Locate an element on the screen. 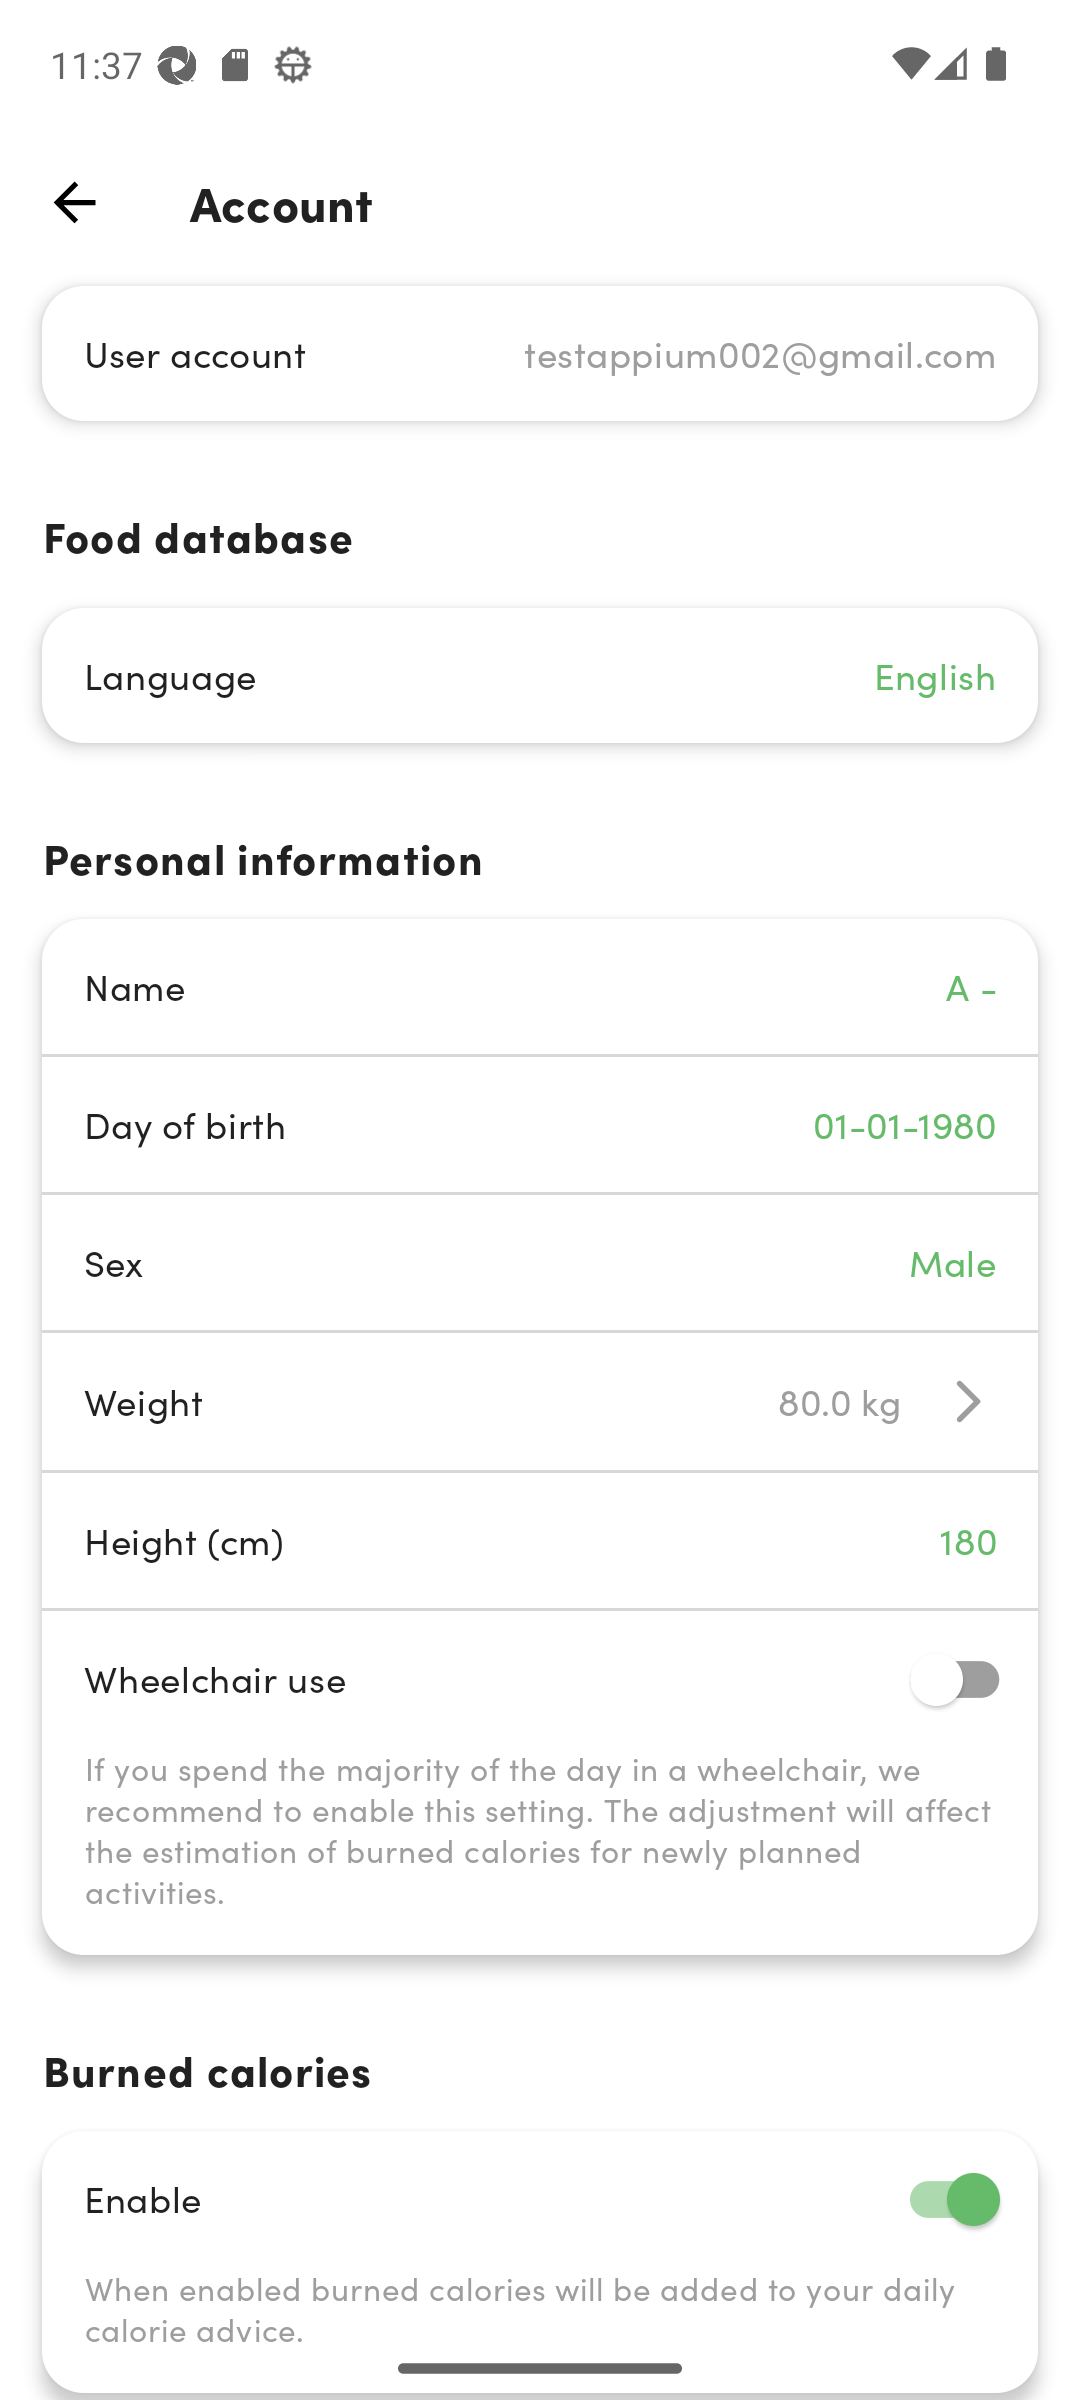 The height and width of the screenshot is (2400, 1080). Wheelchair use is located at coordinates (540, 1678).